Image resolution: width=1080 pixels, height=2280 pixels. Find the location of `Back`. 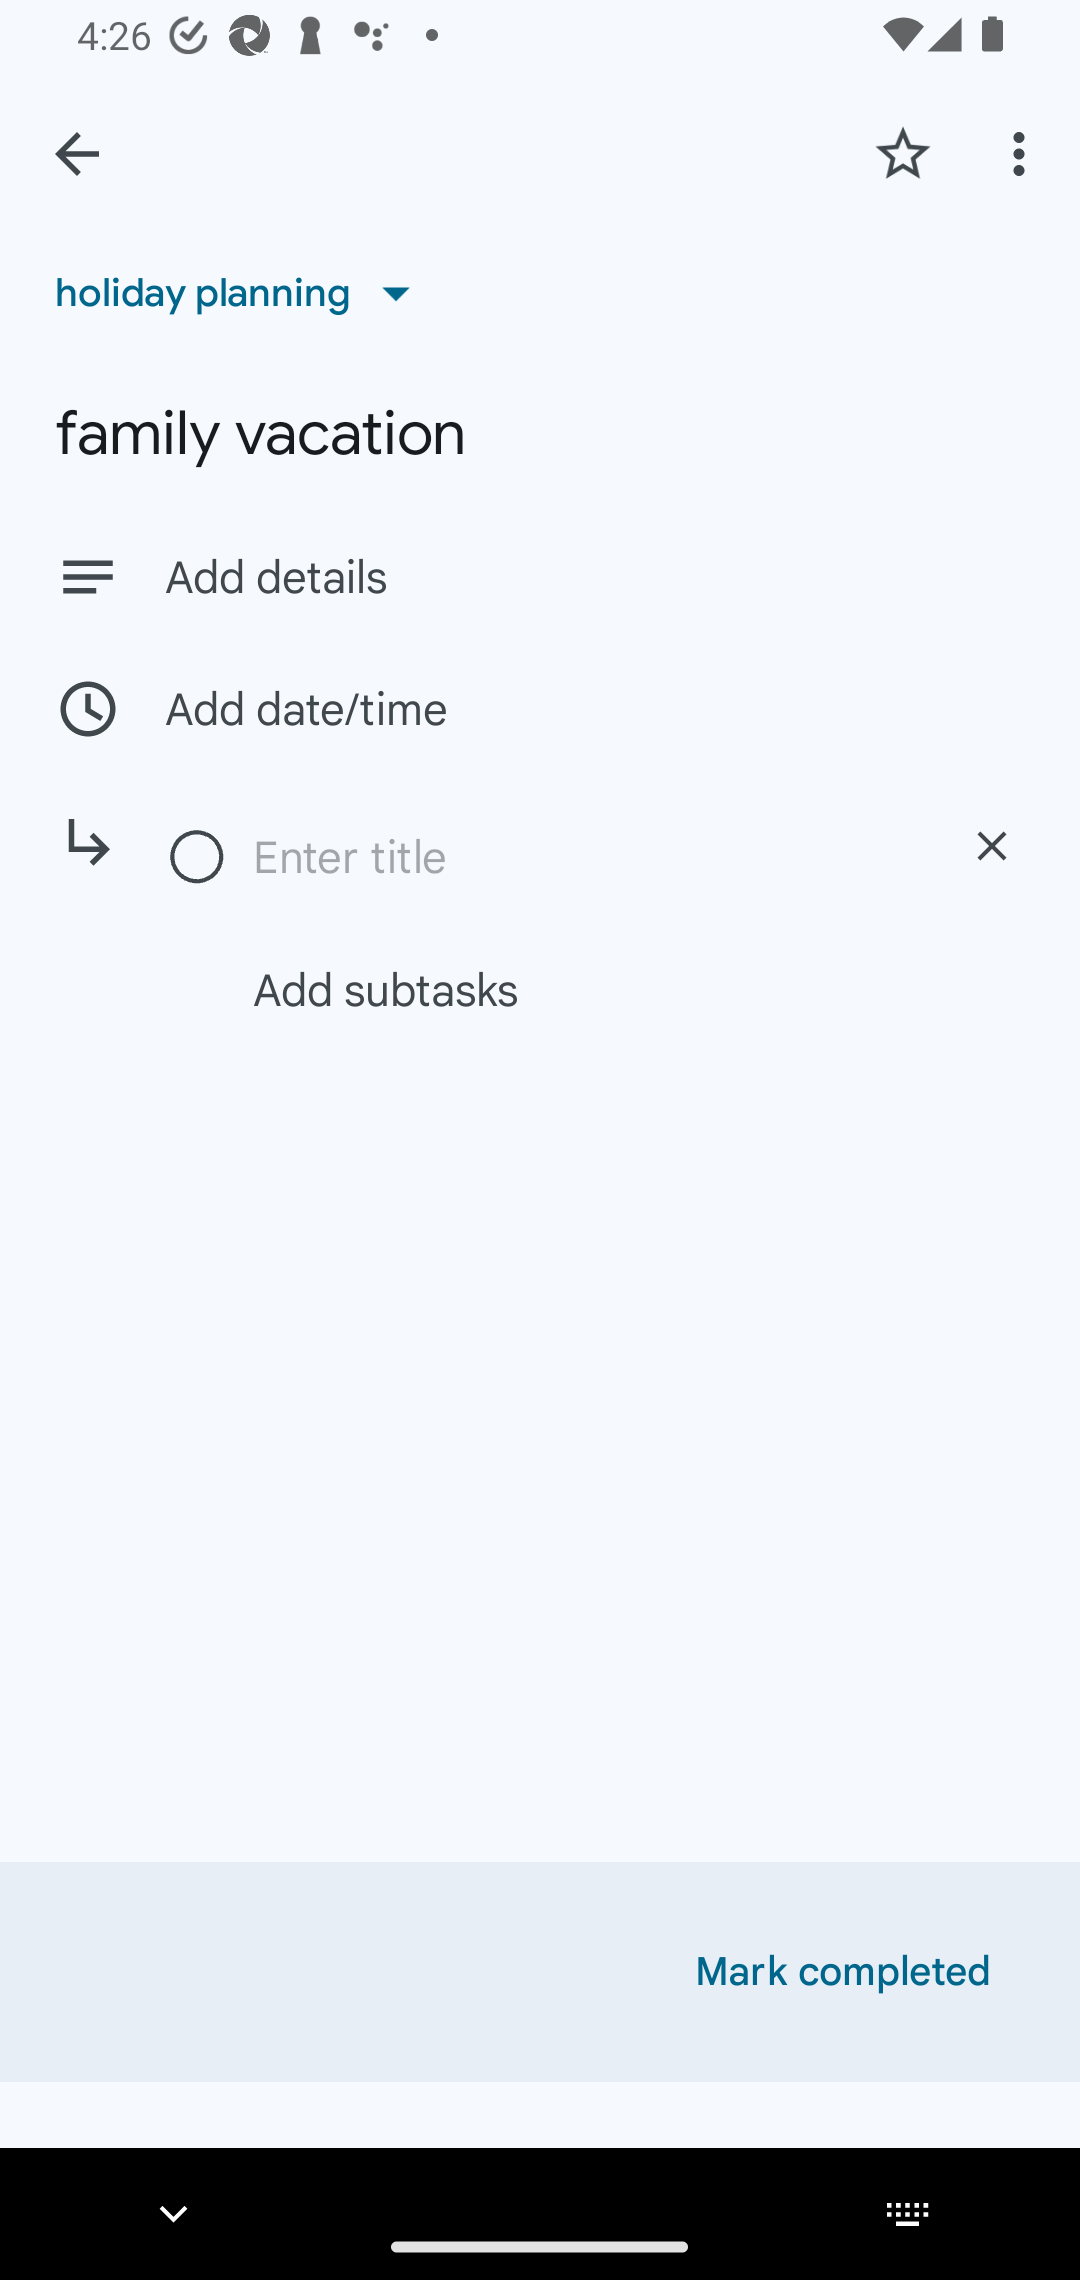

Back is located at coordinates (77, 154).